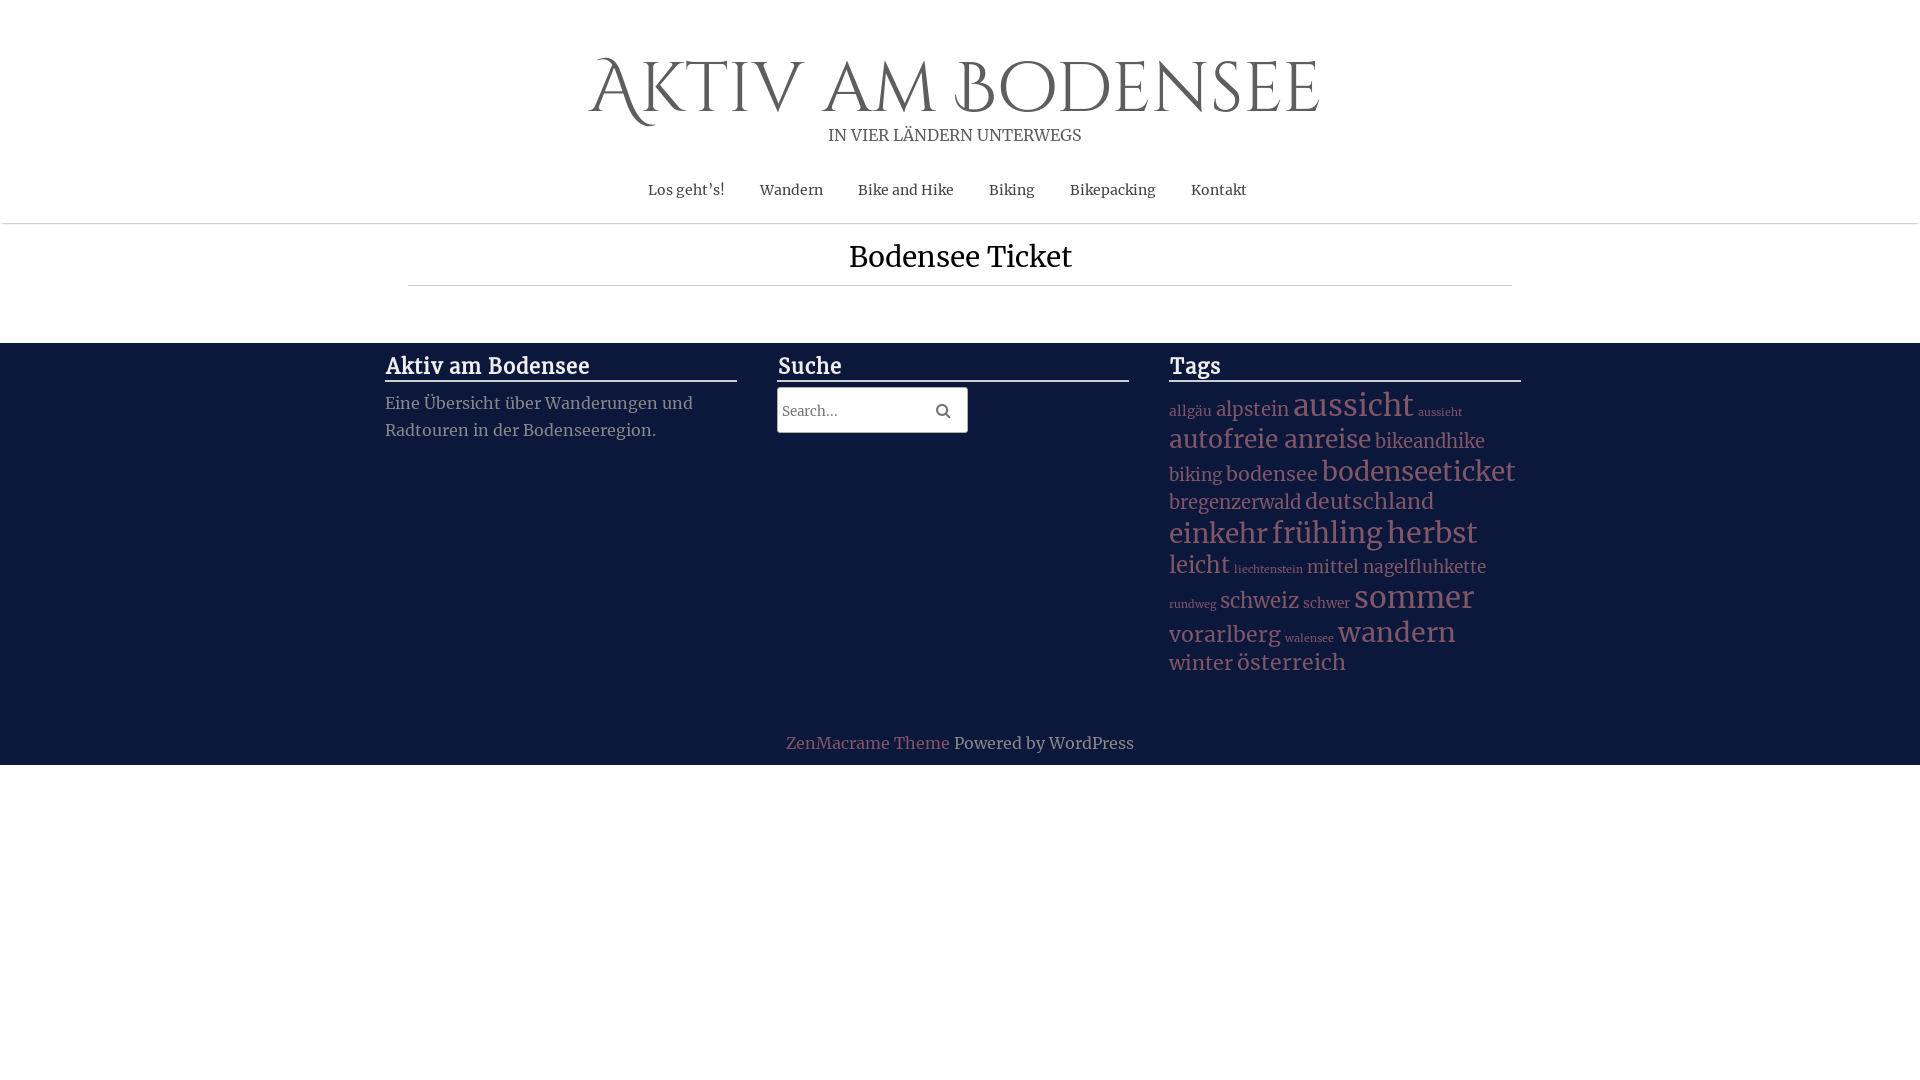 Image resolution: width=1920 pixels, height=1080 pixels. What do you see at coordinates (1270, 440) in the screenshot?
I see `autofreie anreise` at bounding box center [1270, 440].